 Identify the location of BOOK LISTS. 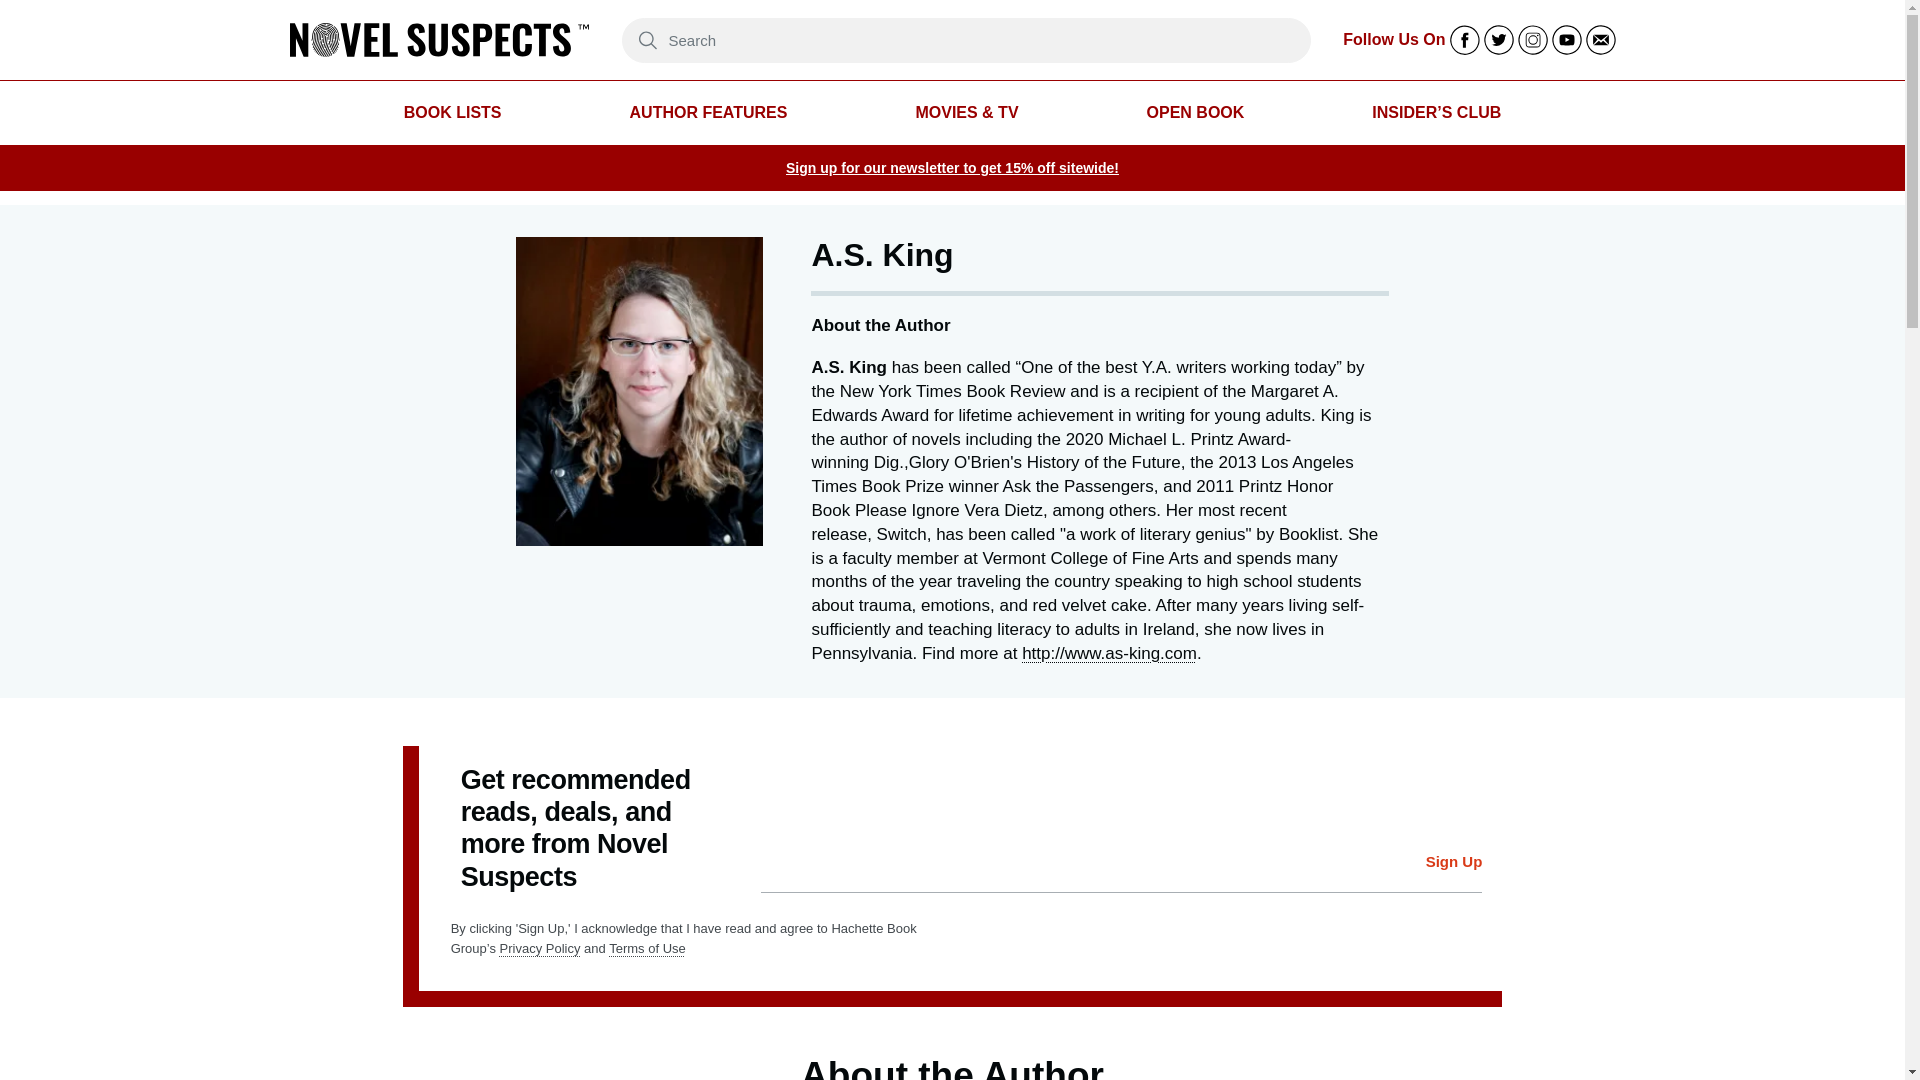
(452, 113).